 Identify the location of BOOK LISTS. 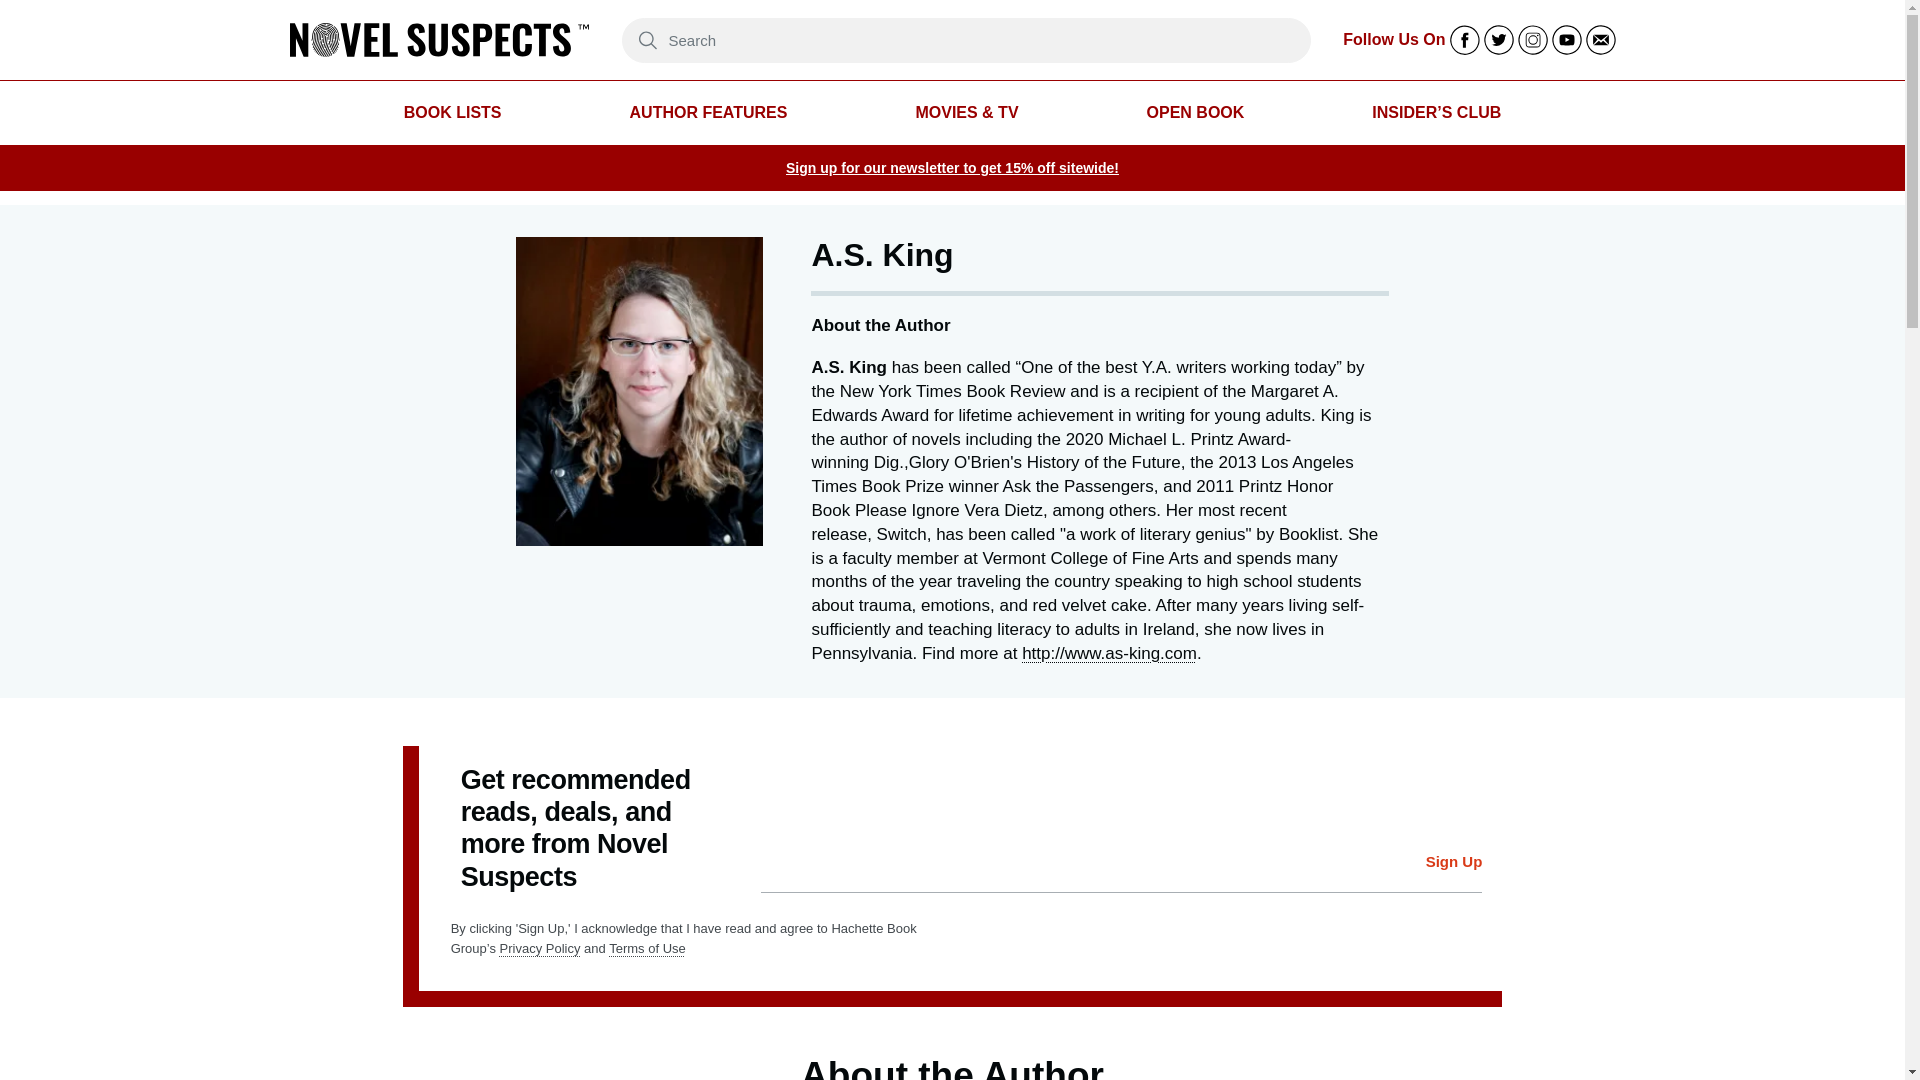
(452, 113).